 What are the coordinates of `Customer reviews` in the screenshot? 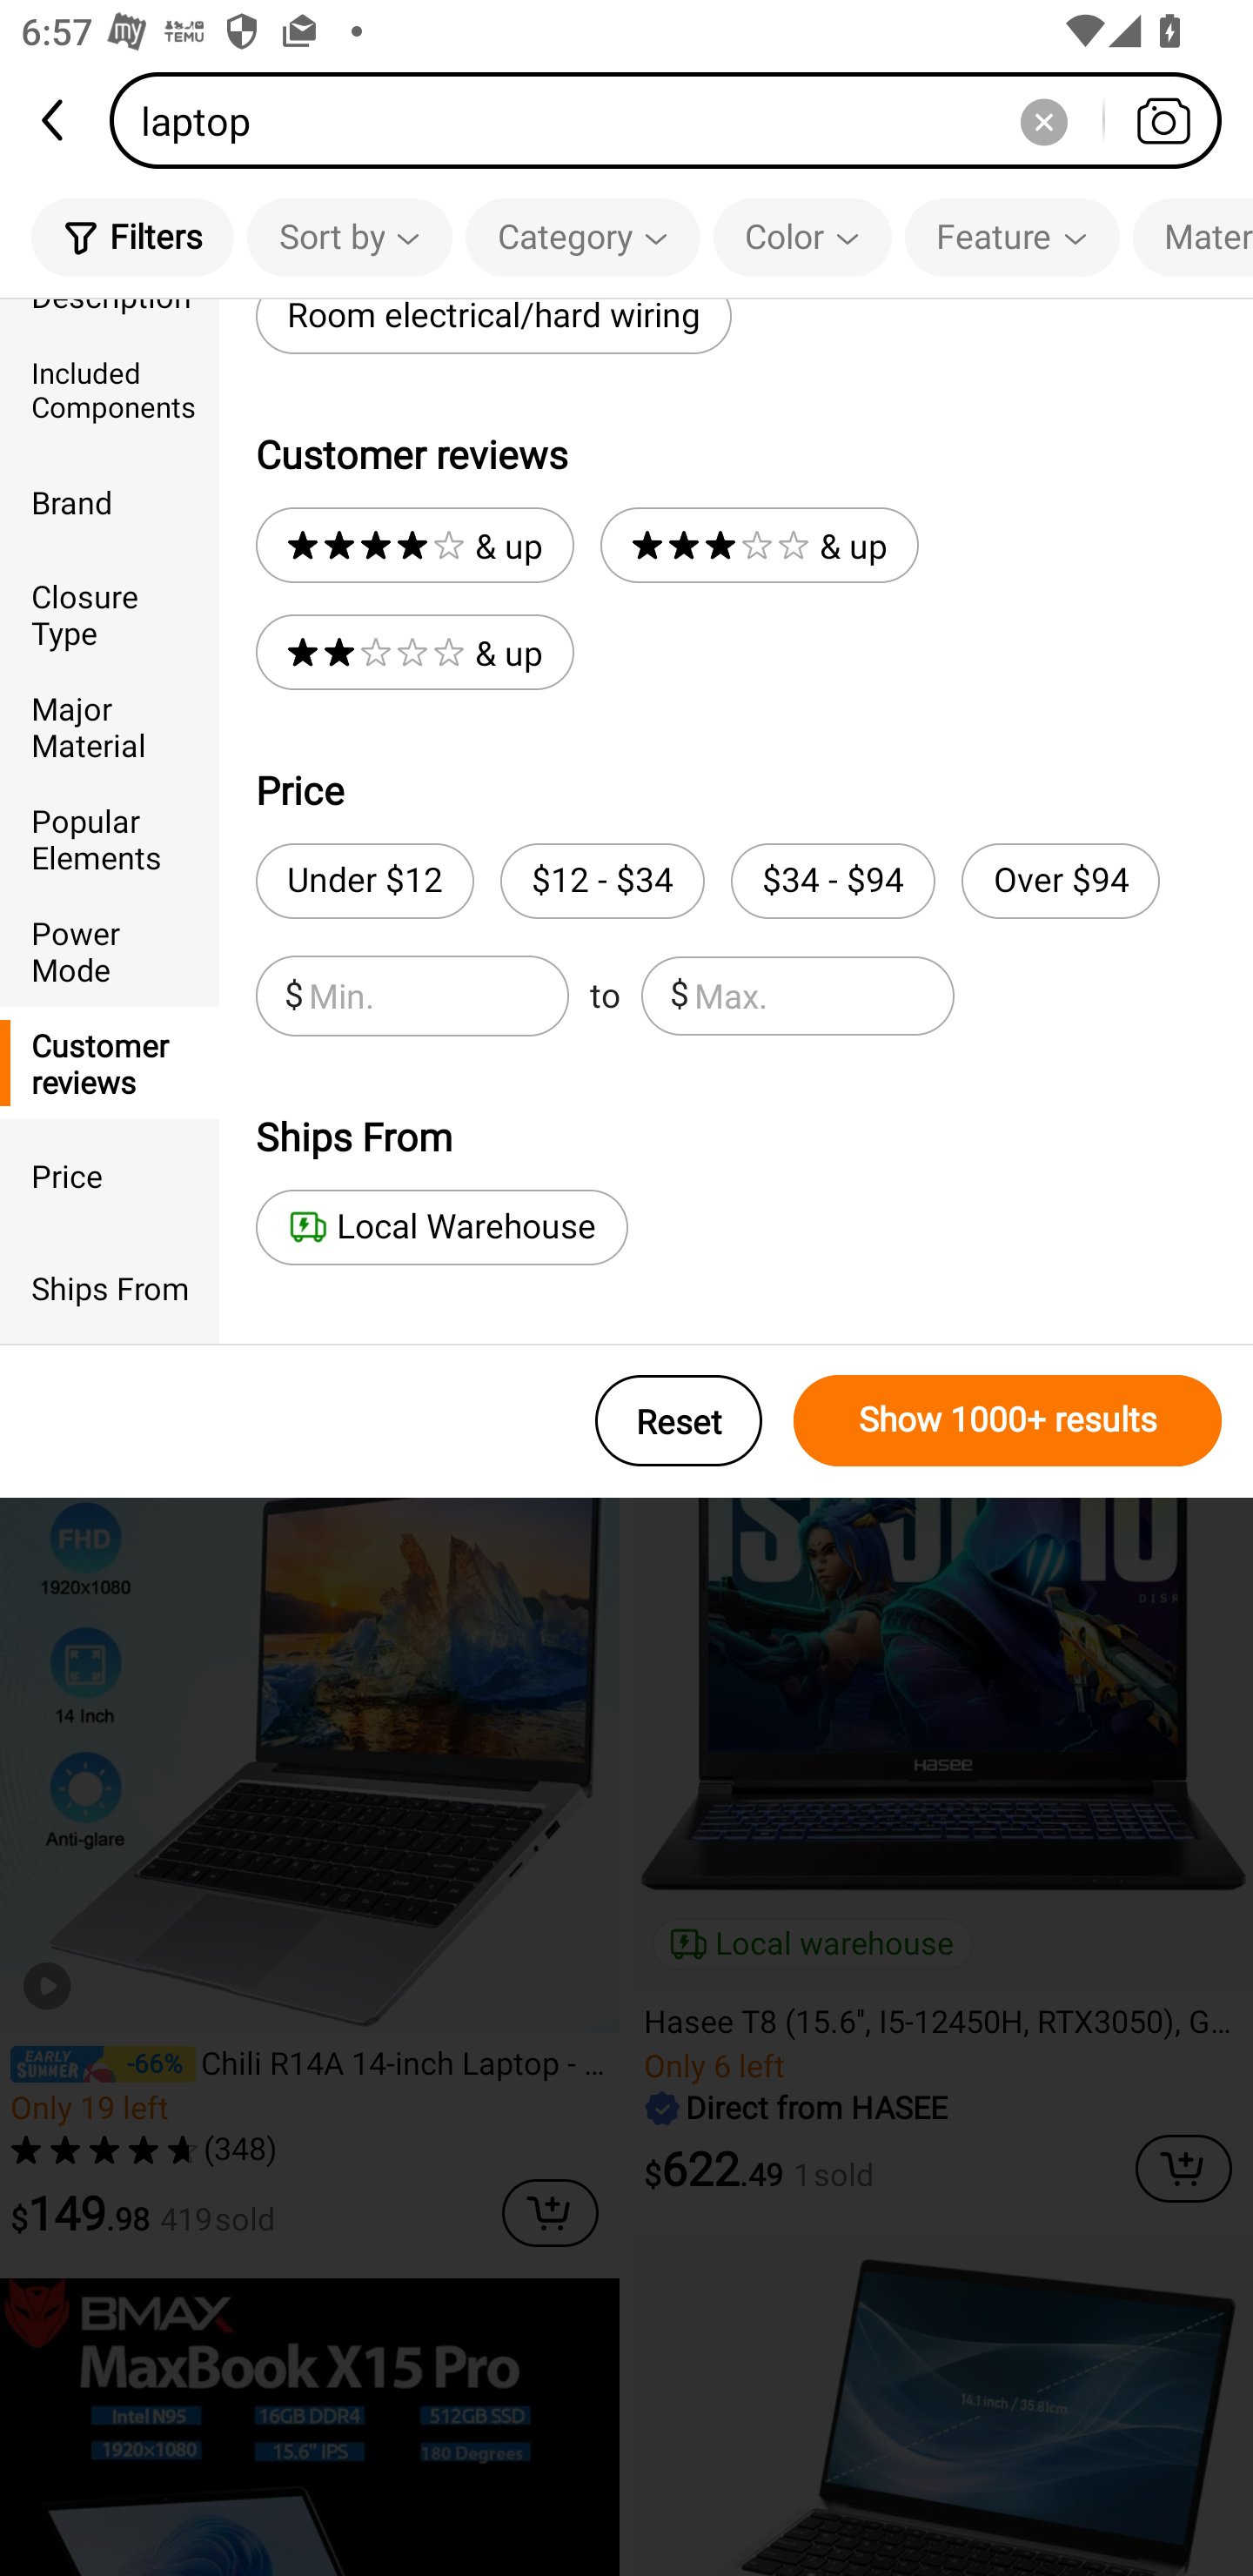 It's located at (110, 1062).